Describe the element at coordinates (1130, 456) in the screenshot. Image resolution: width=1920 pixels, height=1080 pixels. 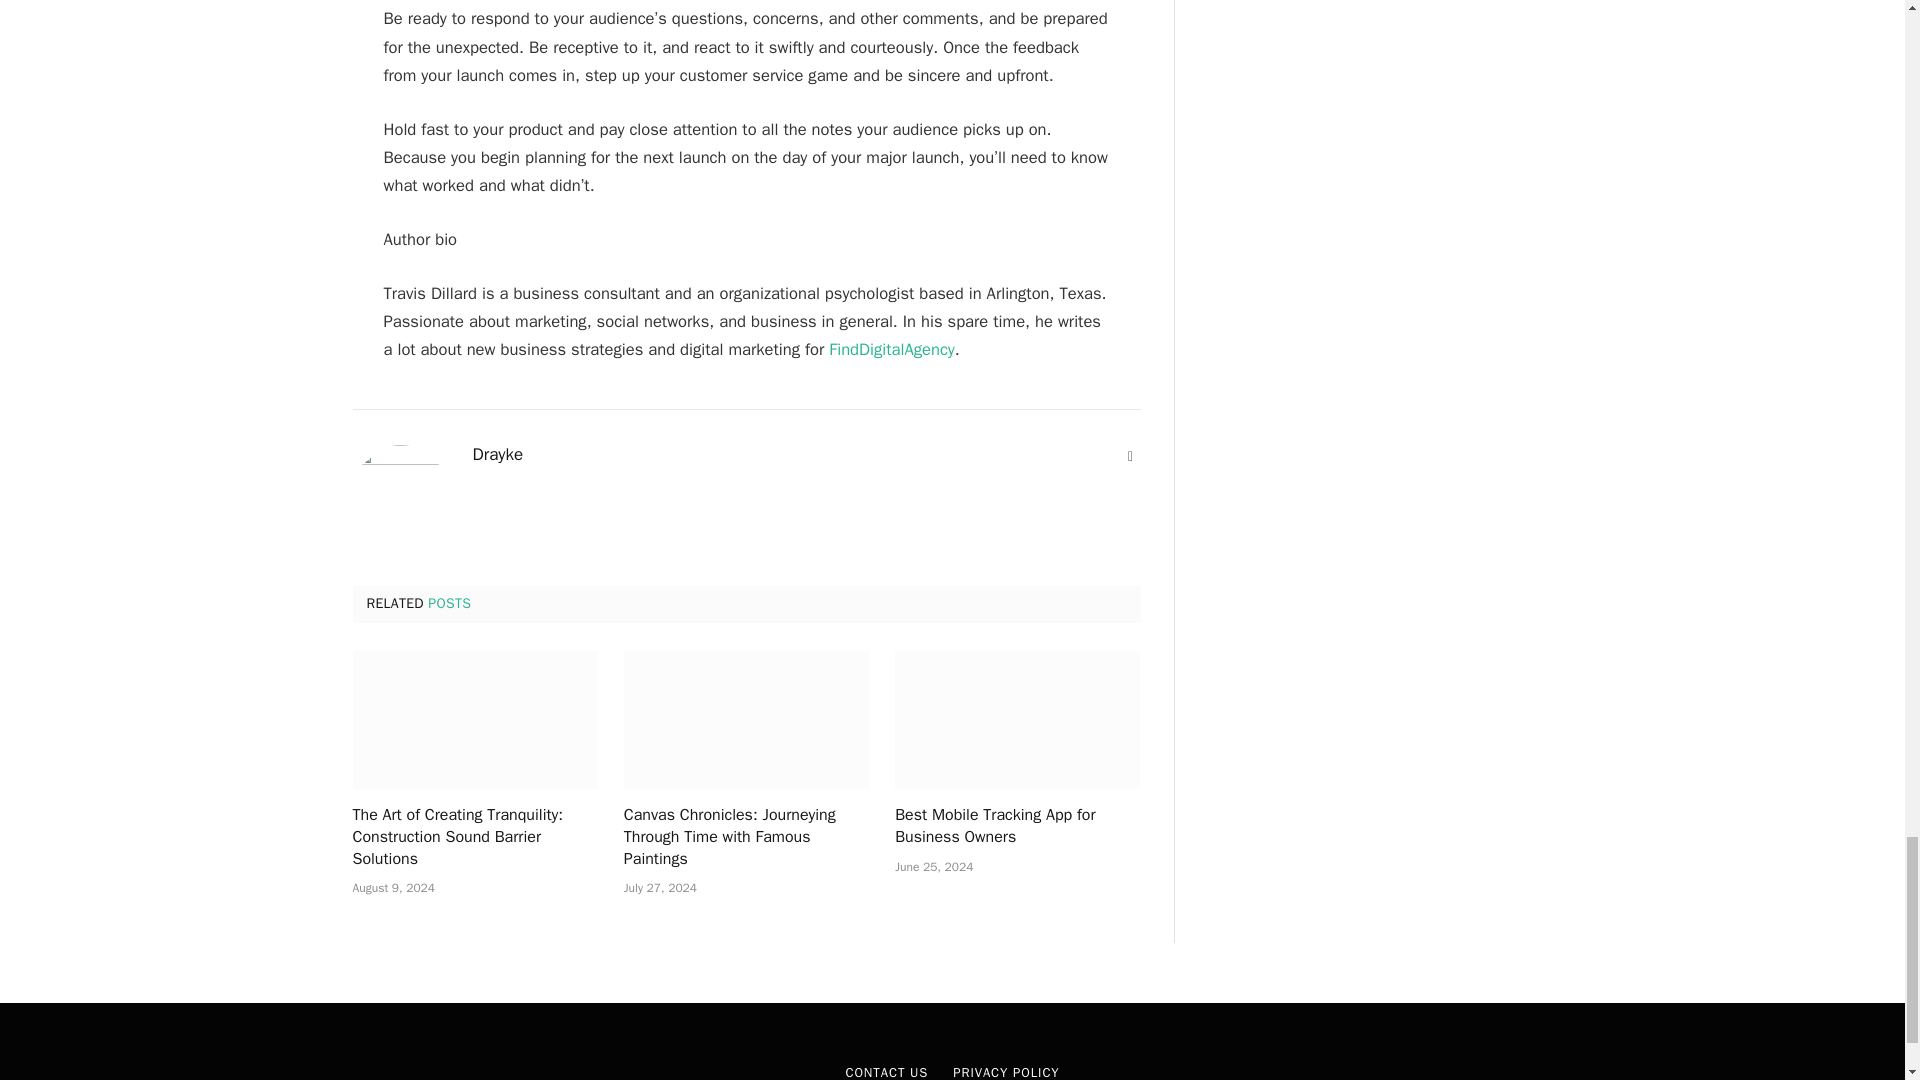
I see `Website` at that location.